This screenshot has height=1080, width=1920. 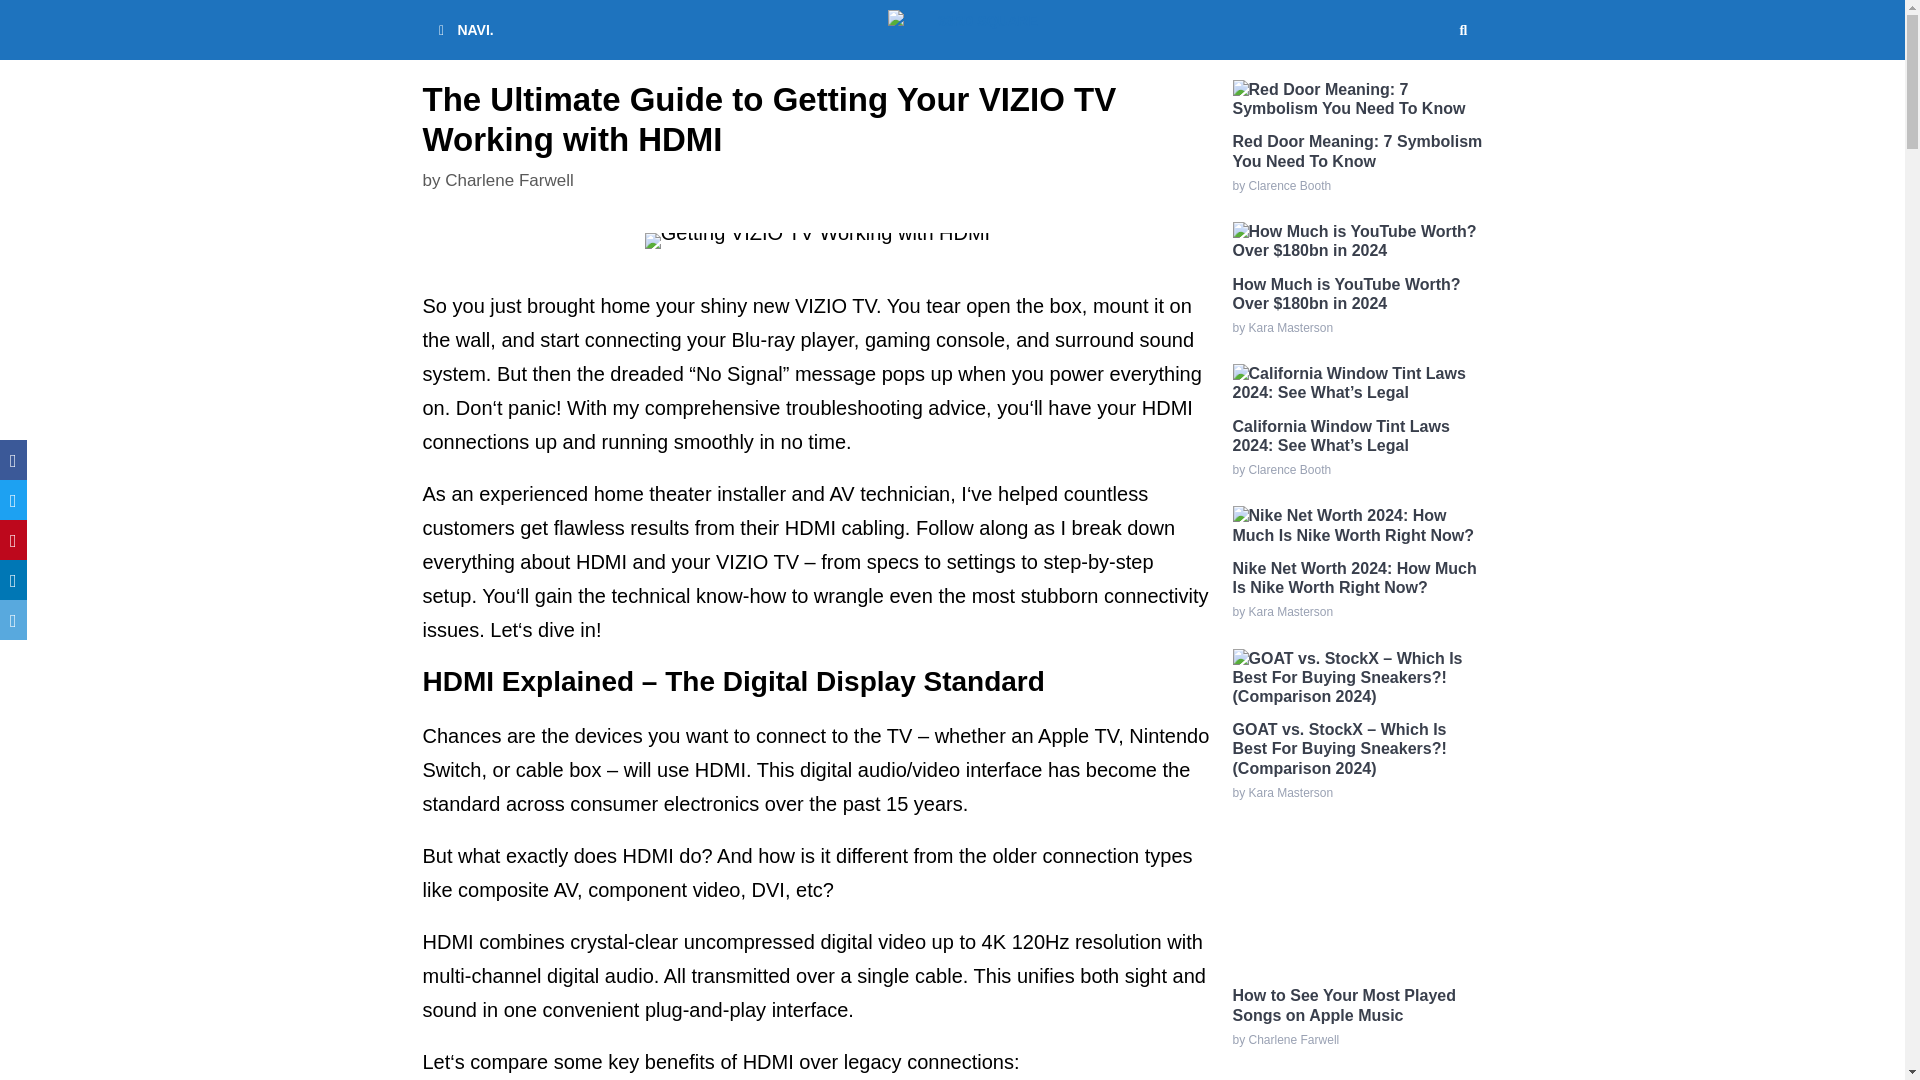 I want to click on 33rd Square, so click(x=962, y=30).